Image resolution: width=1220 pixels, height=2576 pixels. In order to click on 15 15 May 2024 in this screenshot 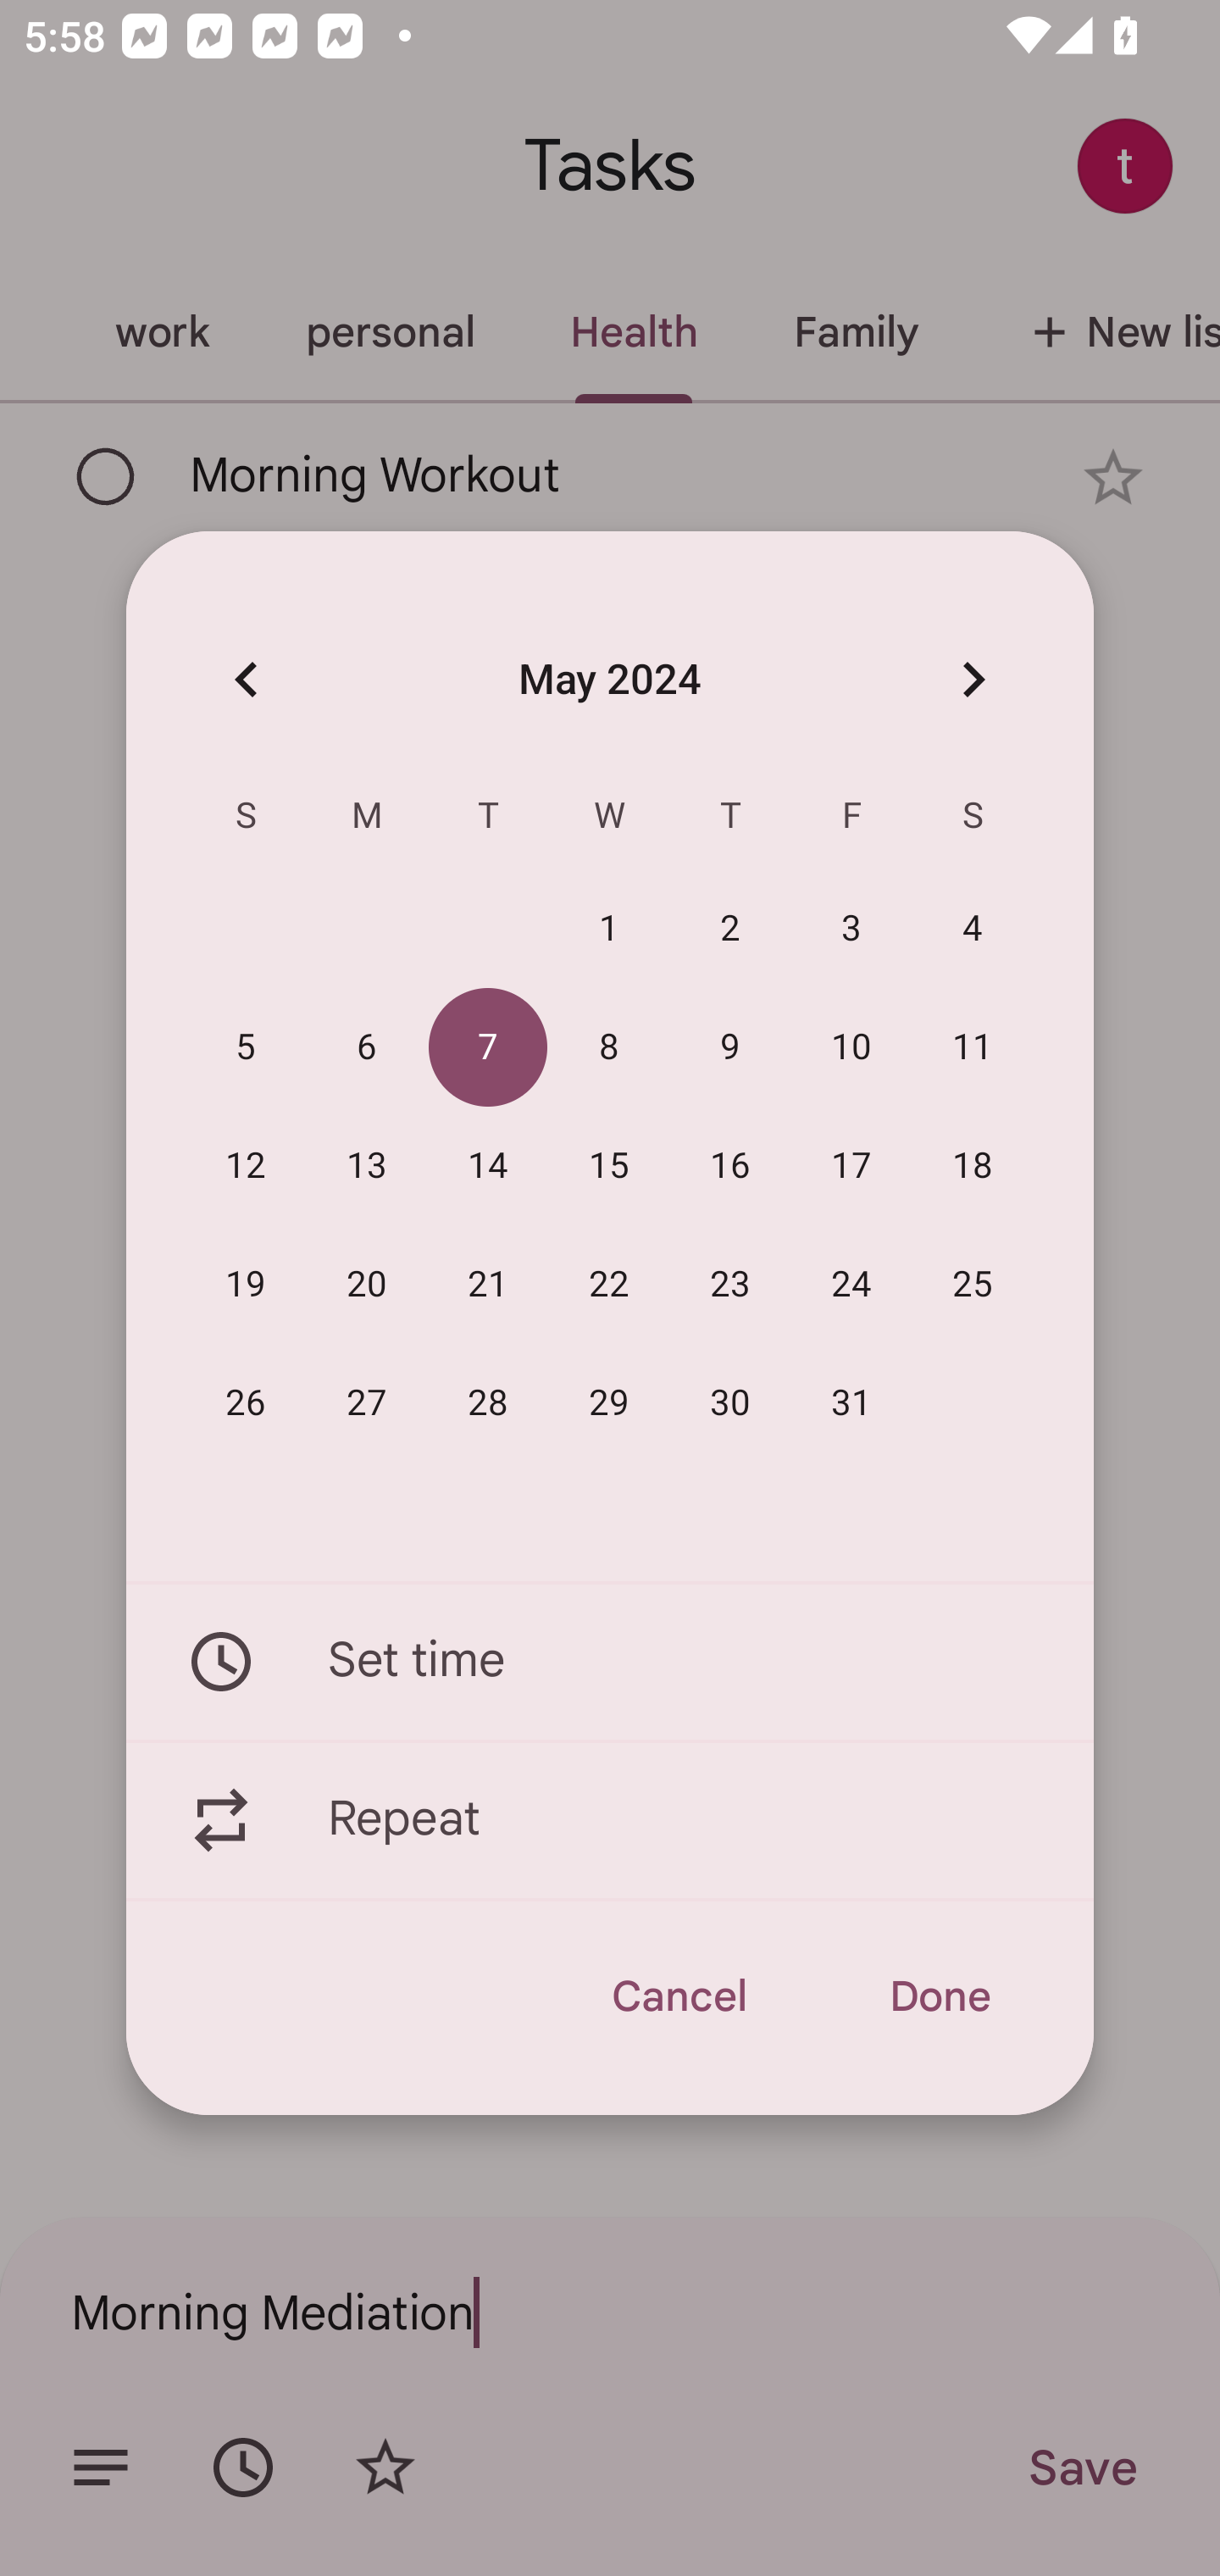, I will do `click(609, 1167)`.